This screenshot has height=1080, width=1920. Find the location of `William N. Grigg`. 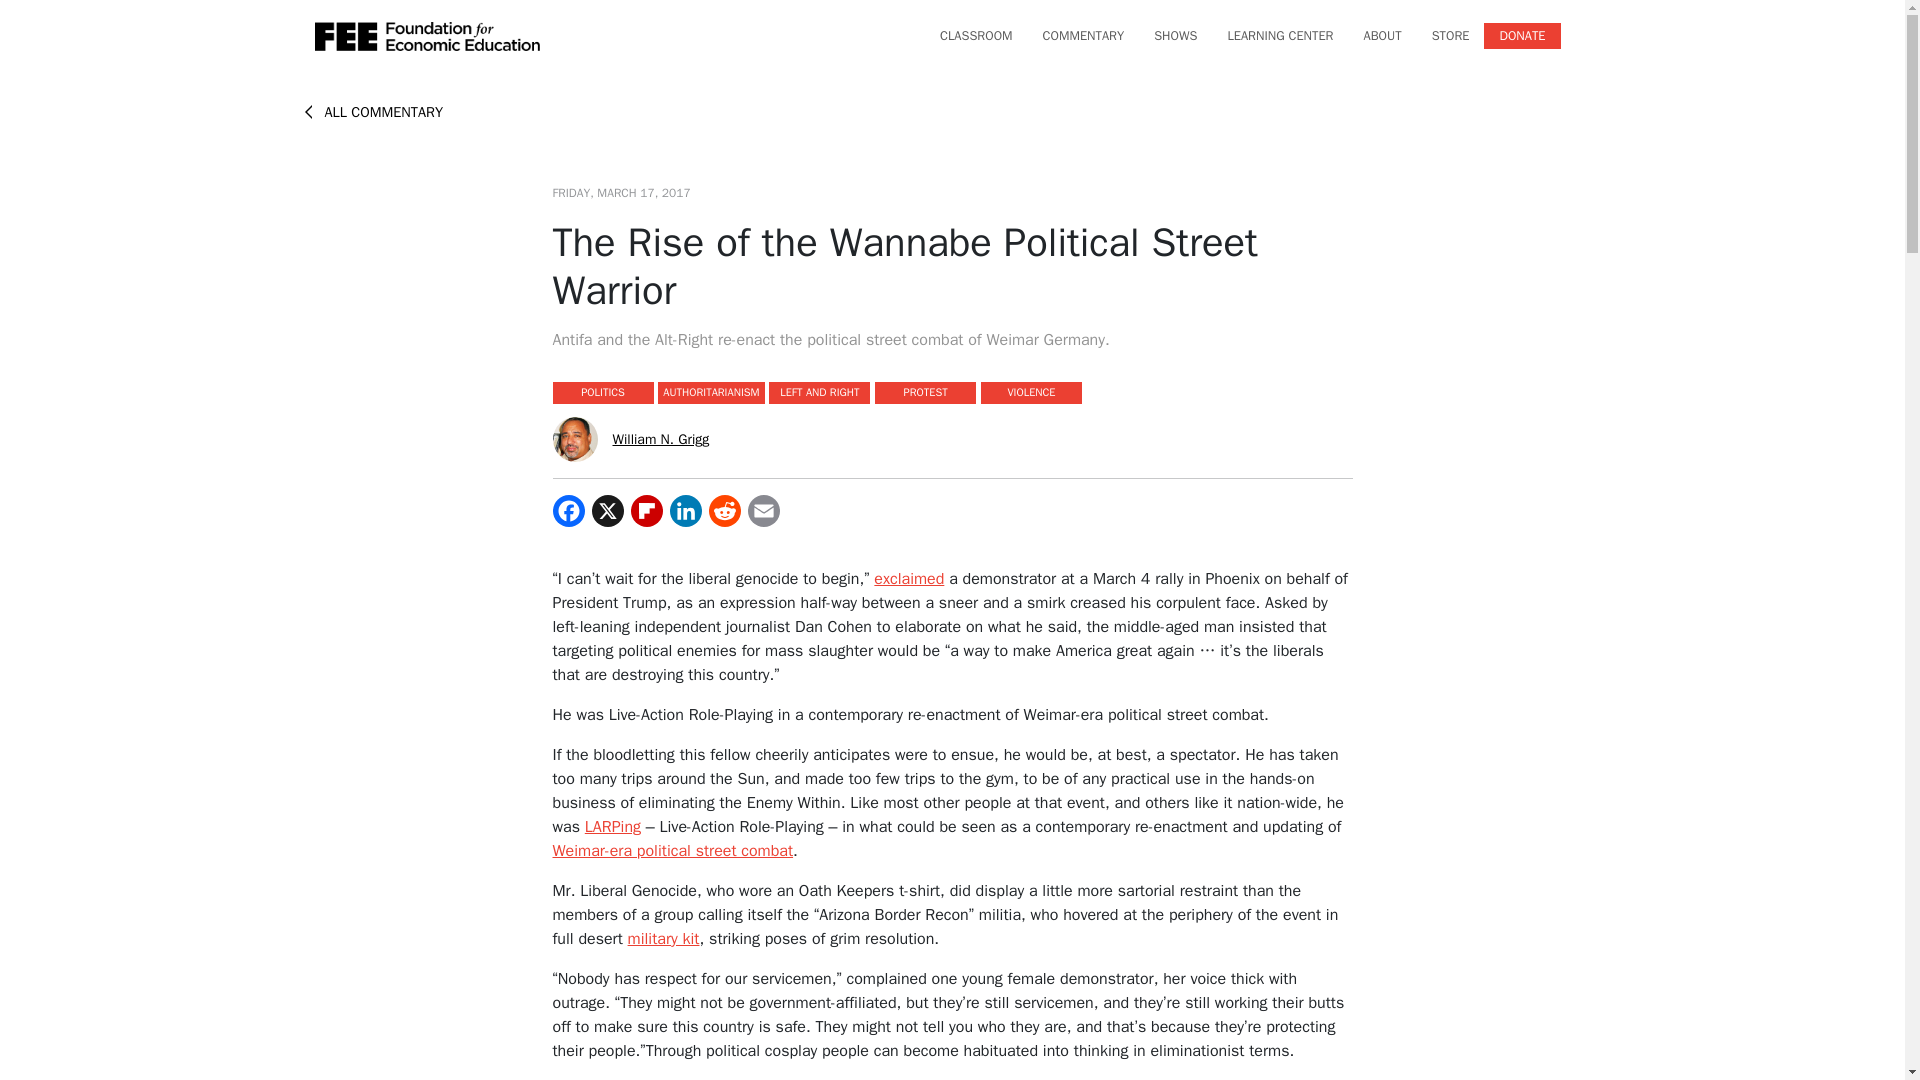

William N. Grigg is located at coordinates (574, 438).